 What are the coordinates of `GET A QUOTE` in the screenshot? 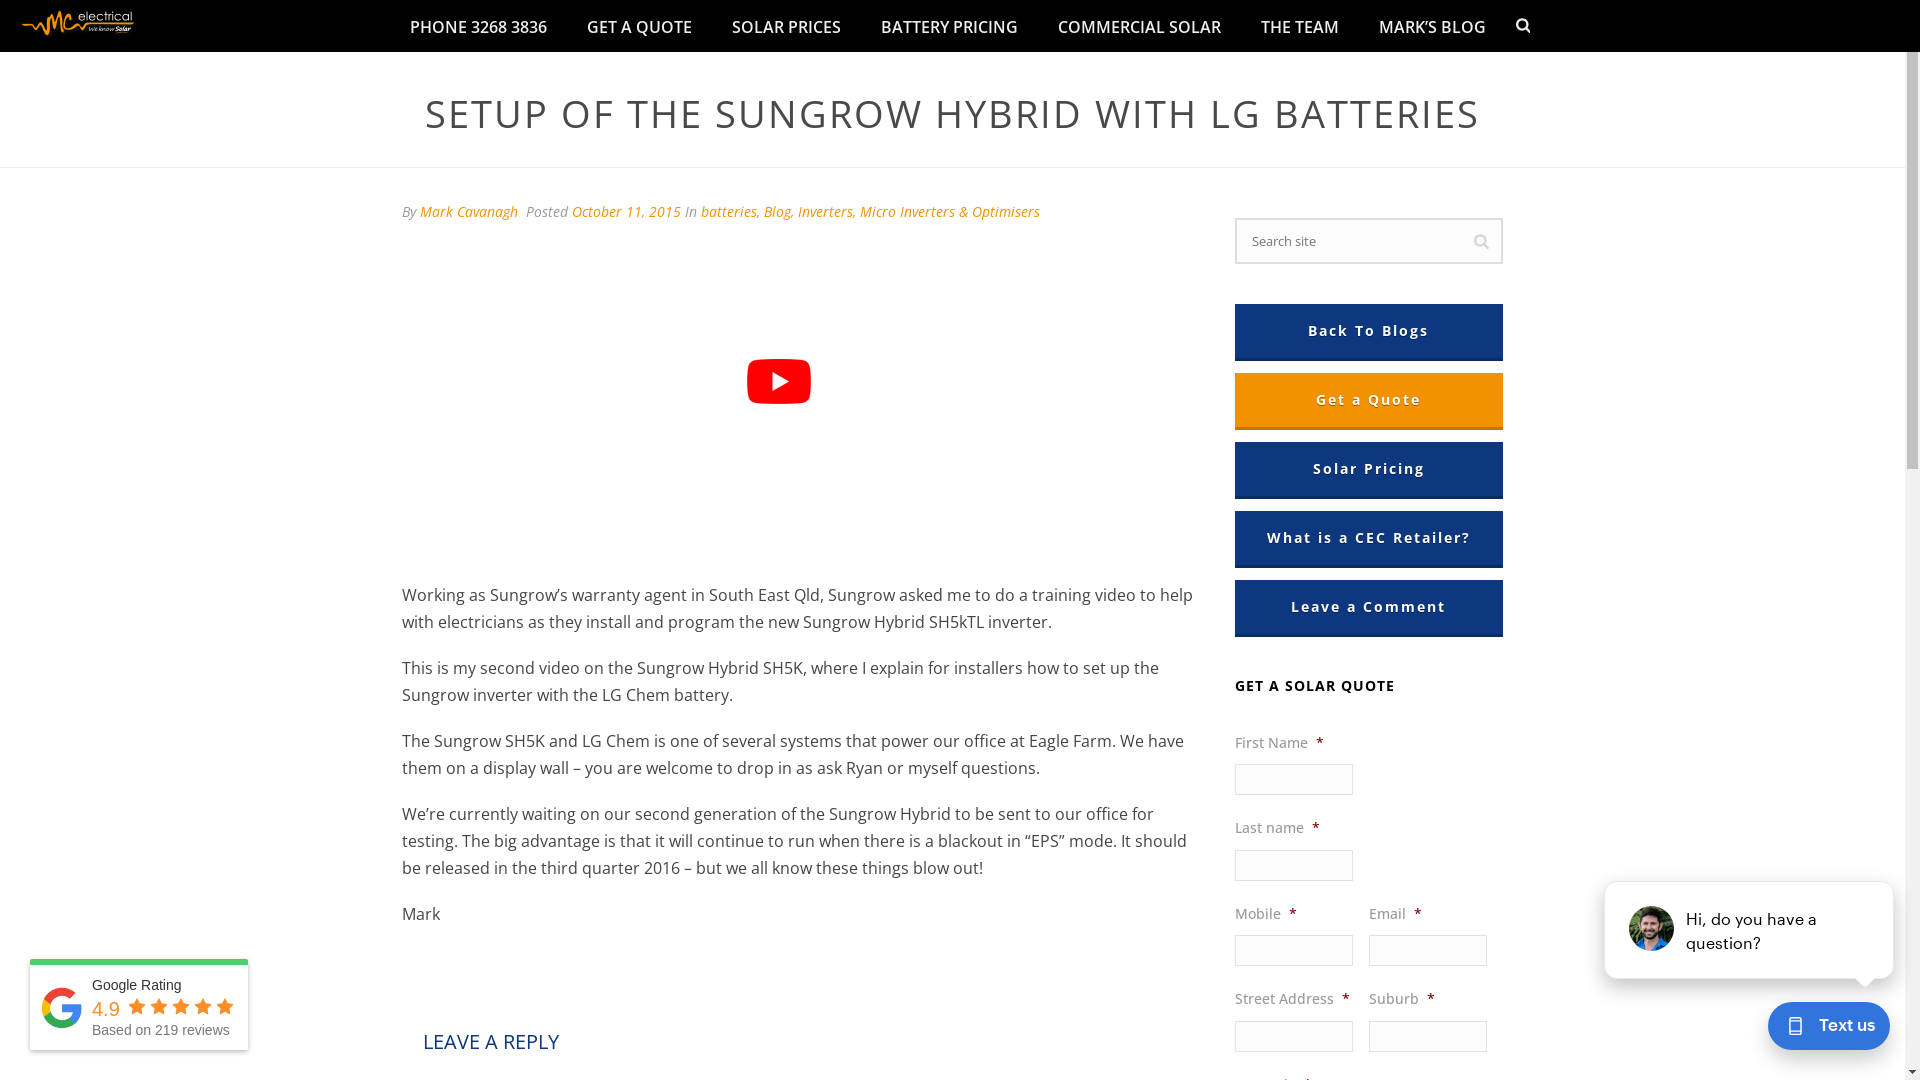 It's located at (640, 26).